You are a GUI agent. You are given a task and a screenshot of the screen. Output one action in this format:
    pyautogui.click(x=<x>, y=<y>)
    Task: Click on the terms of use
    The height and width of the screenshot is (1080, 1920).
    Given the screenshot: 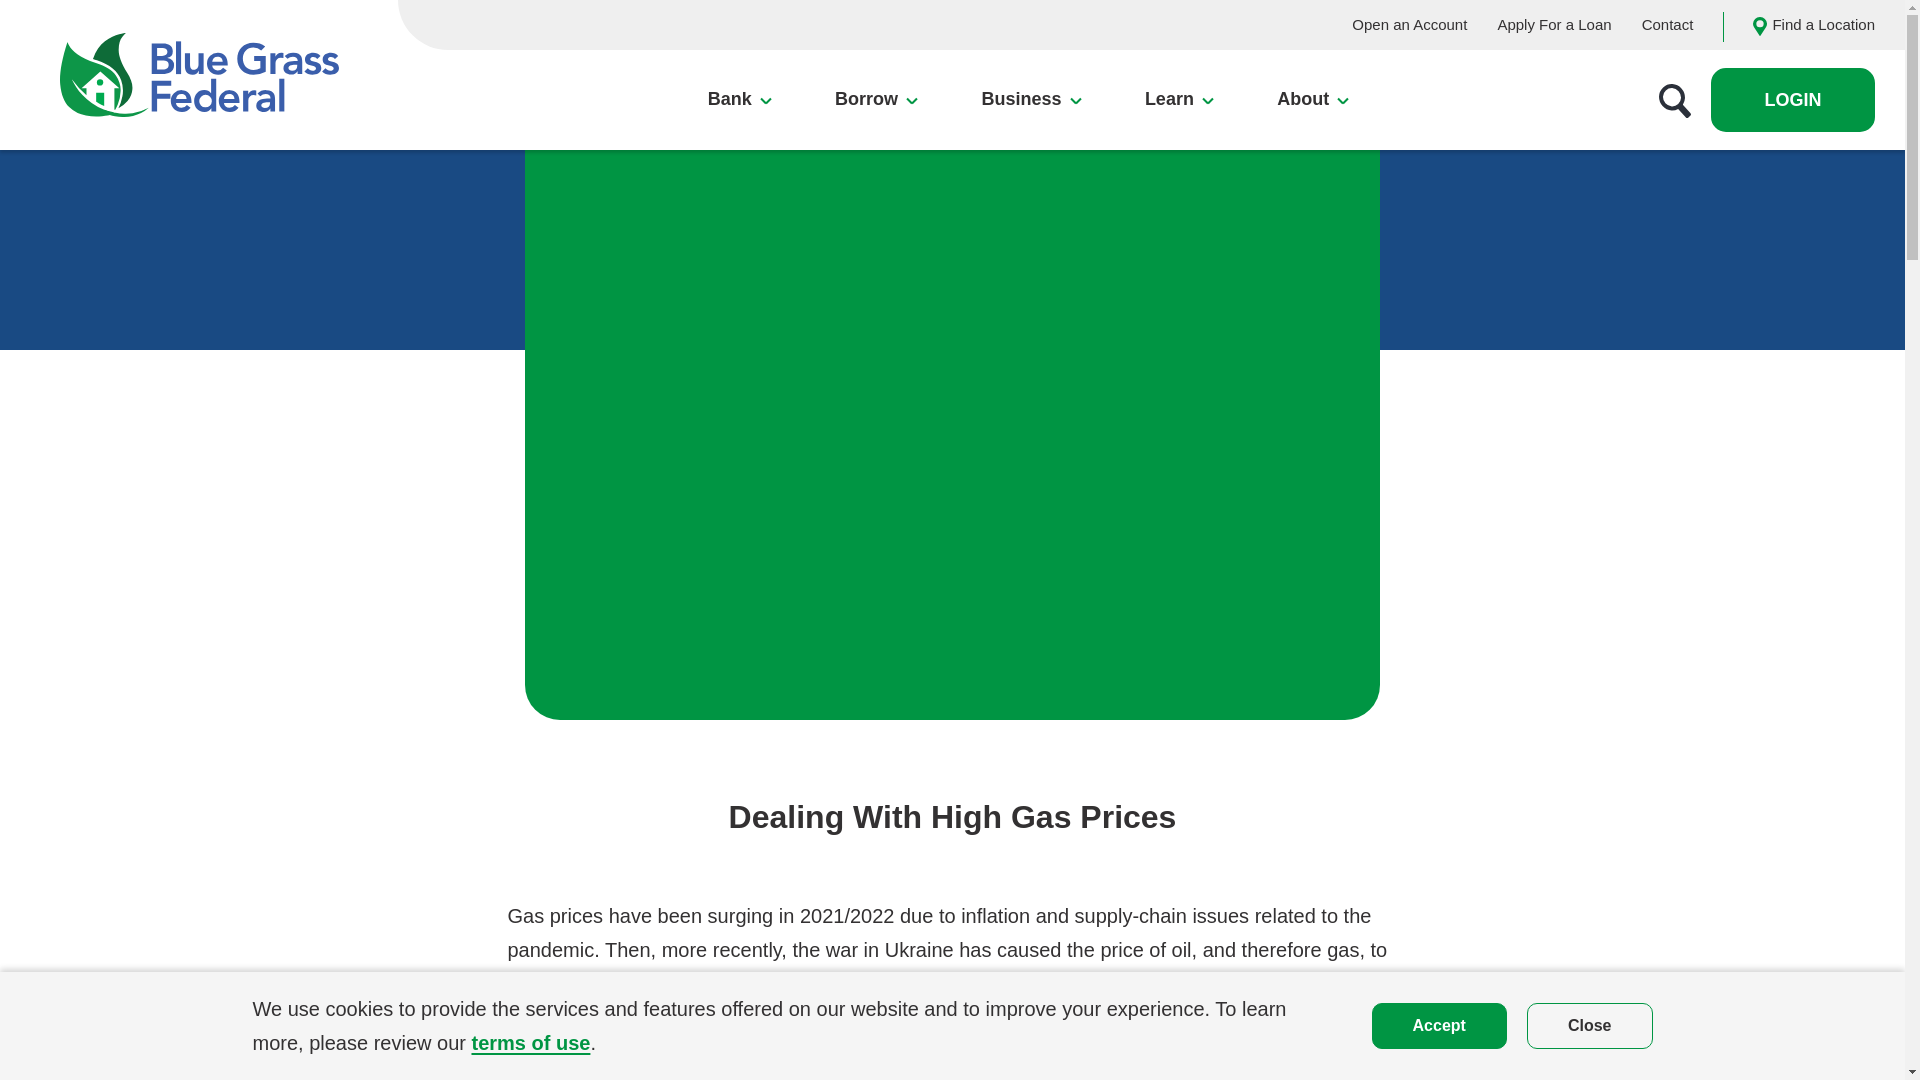 What is the action you would take?
    pyautogui.click(x=530, y=1043)
    